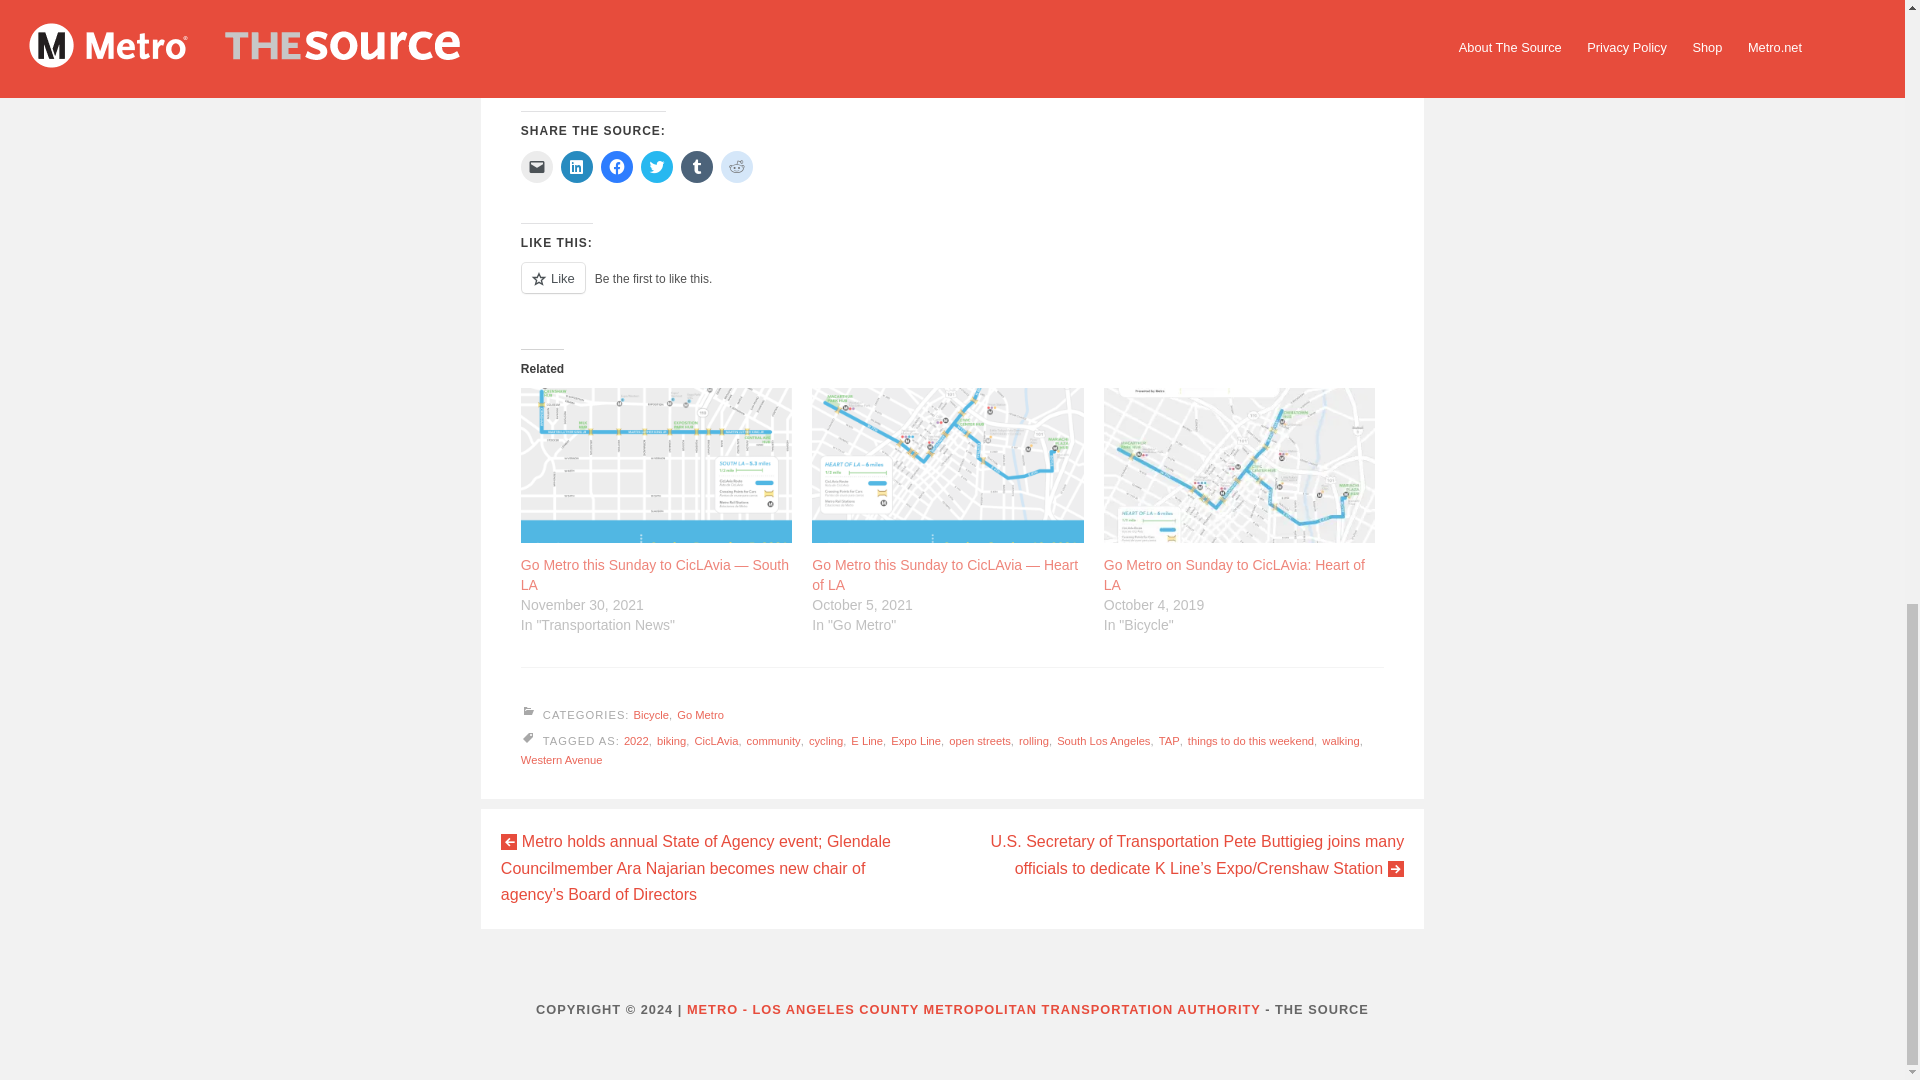 The width and height of the screenshot is (1920, 1080). What do you see at coordinates (1234, 574) in the screenshot?
I see `Go Metro on Sunday to CicLAvia: Heart of LA` at bounding box center [1234, 574].